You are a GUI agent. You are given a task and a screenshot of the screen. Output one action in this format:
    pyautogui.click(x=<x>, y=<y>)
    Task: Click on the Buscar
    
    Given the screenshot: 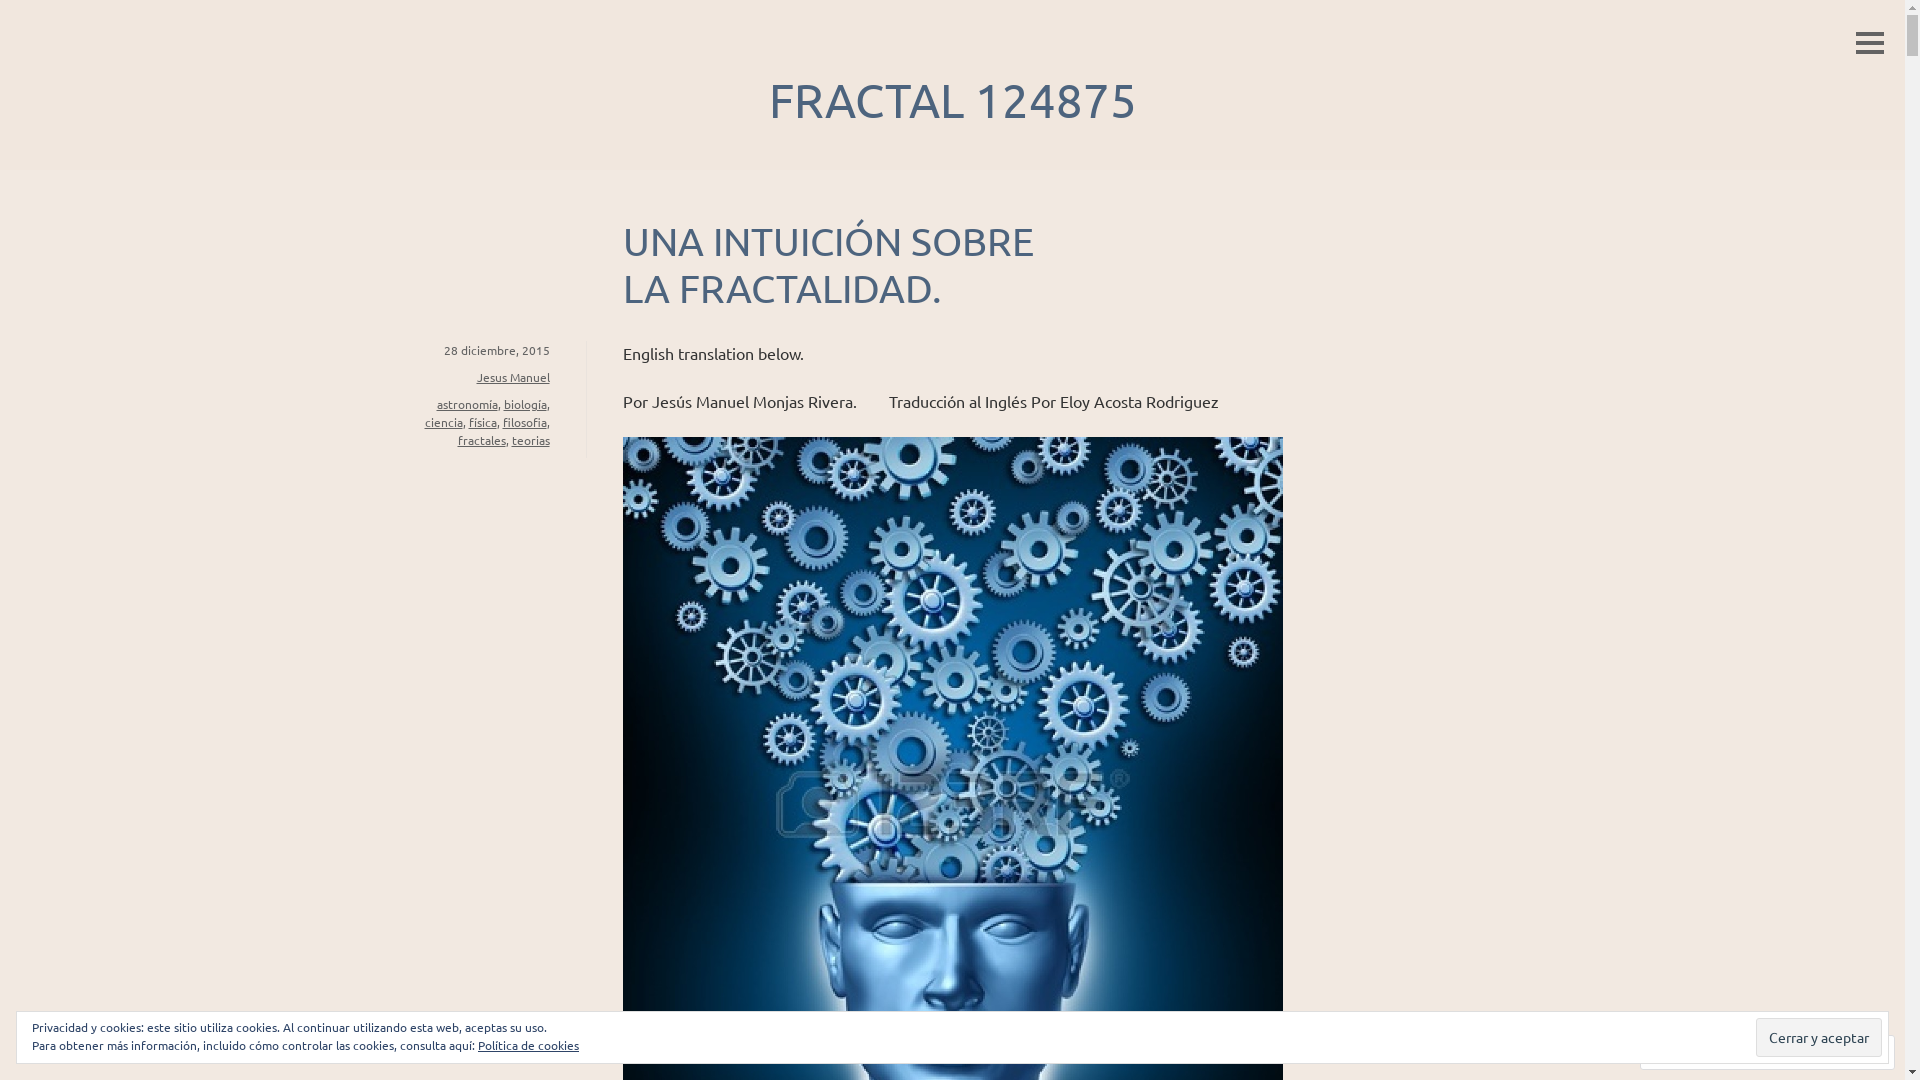 What is the action you would take?
    pyautogui.click(x=43, y=16)
    